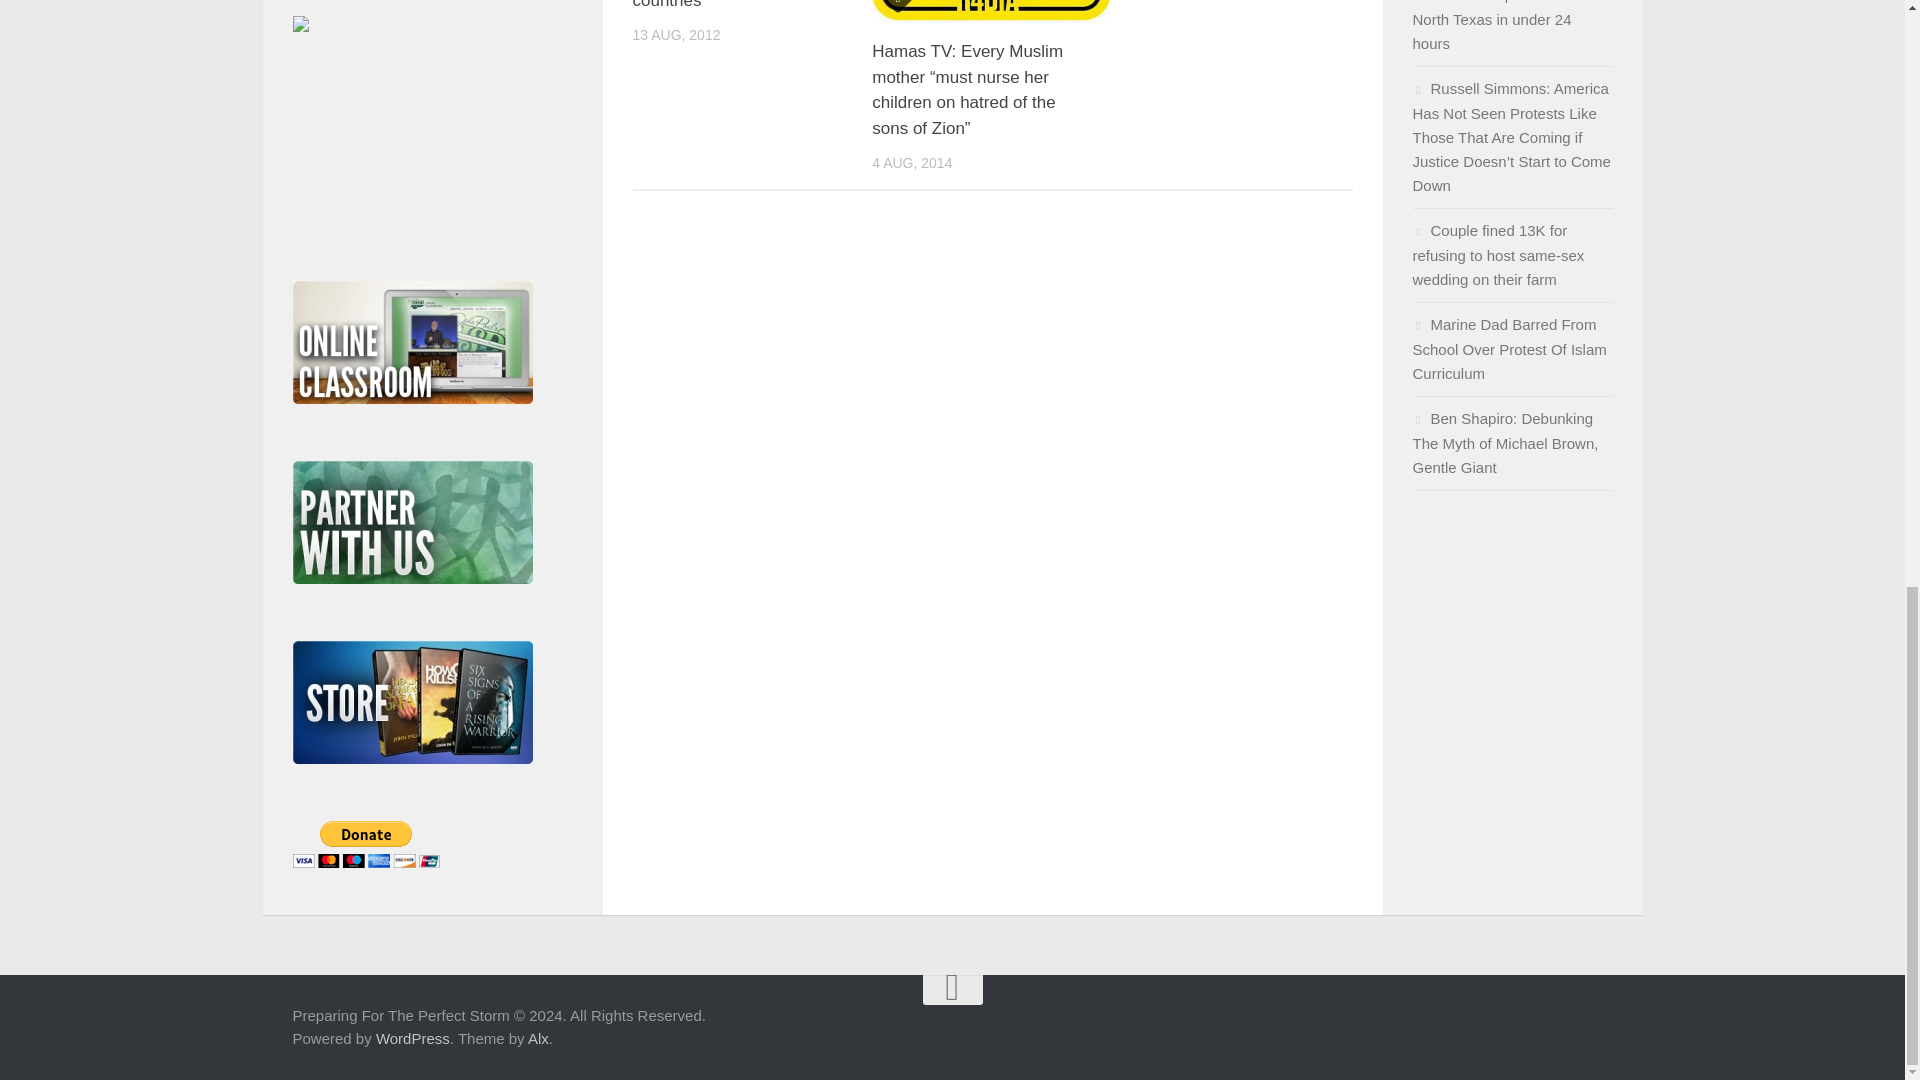 The image size is (1920, 1080). Describe the element at coordinates (299, 26) in the screenshot. I see `Preparing for the Perfect Storm.com` at that location.